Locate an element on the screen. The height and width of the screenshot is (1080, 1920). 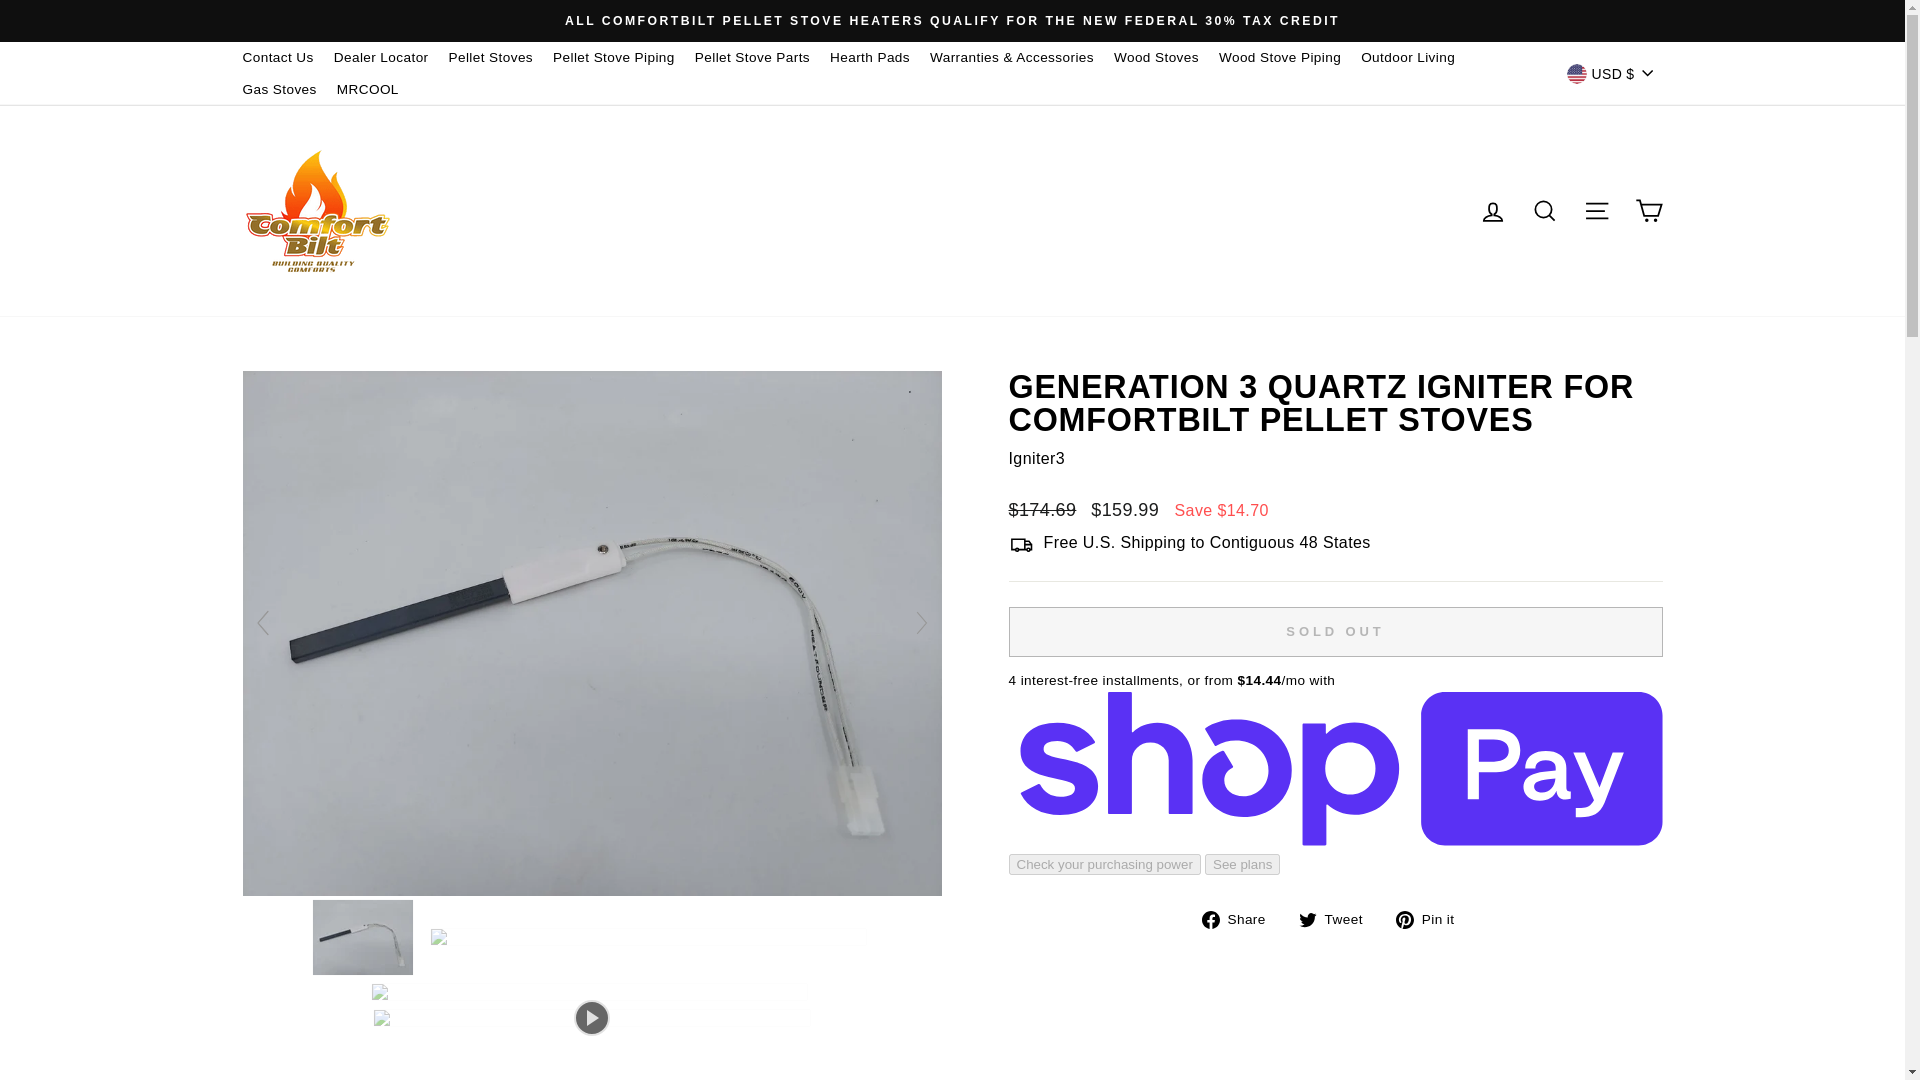
Generation 3 Quartz Igniter for Comfortbilt Pellet Stoves is located at coordinates (592, 992).